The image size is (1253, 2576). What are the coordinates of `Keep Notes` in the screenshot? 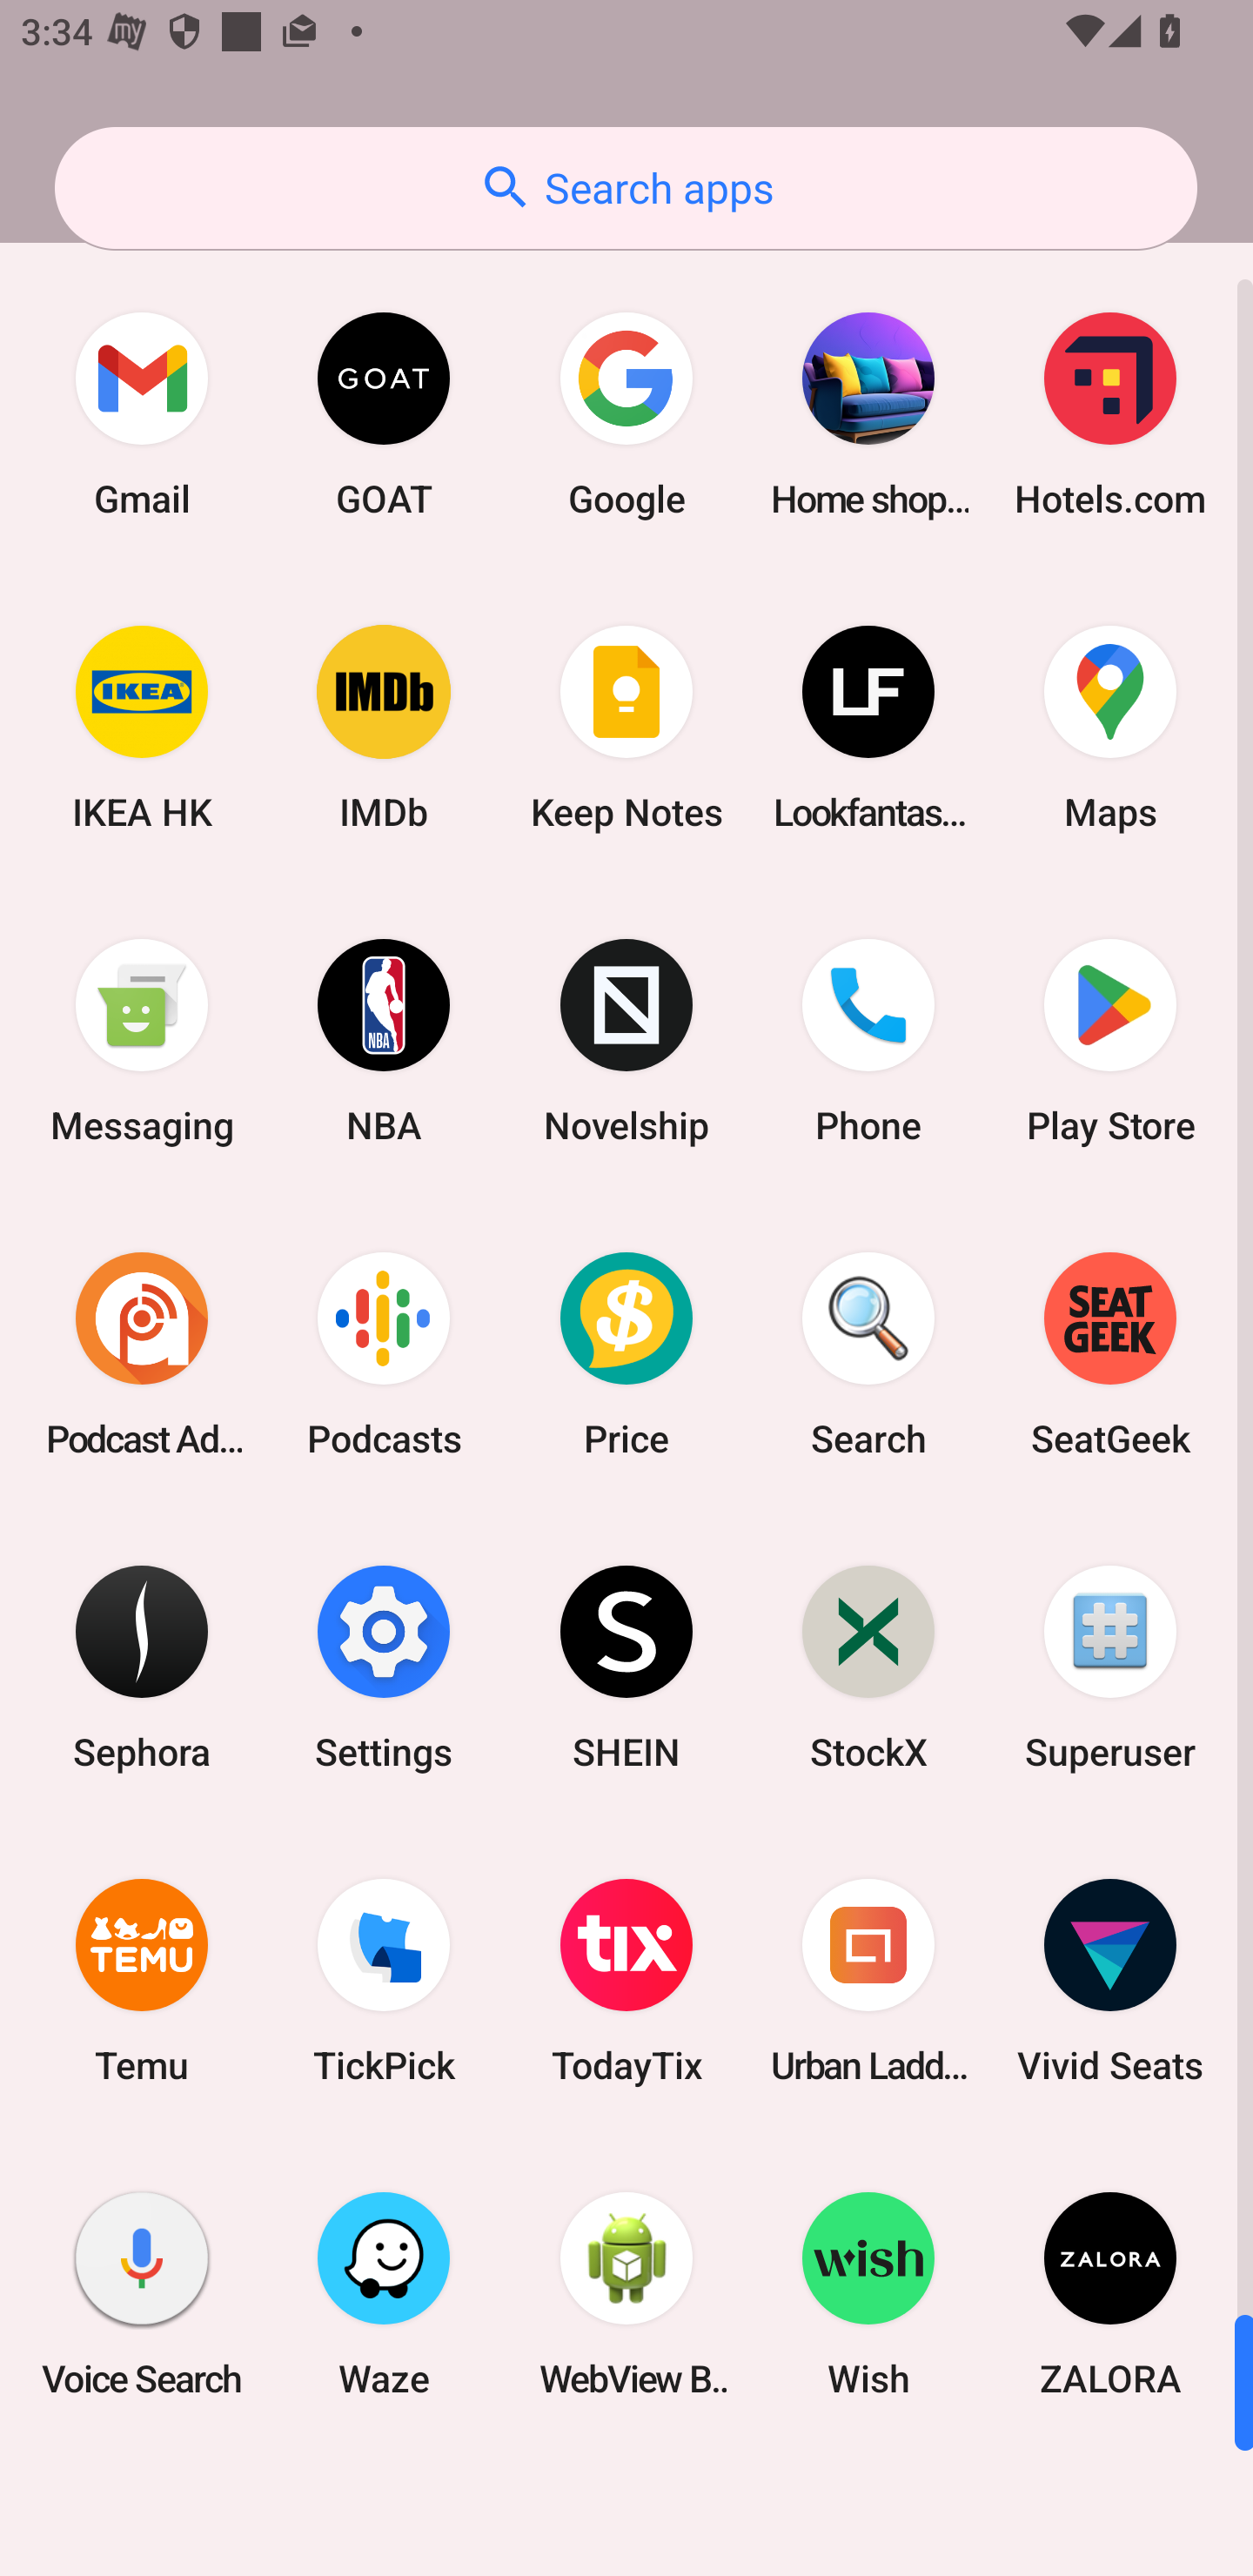 It's located at (626, 728).